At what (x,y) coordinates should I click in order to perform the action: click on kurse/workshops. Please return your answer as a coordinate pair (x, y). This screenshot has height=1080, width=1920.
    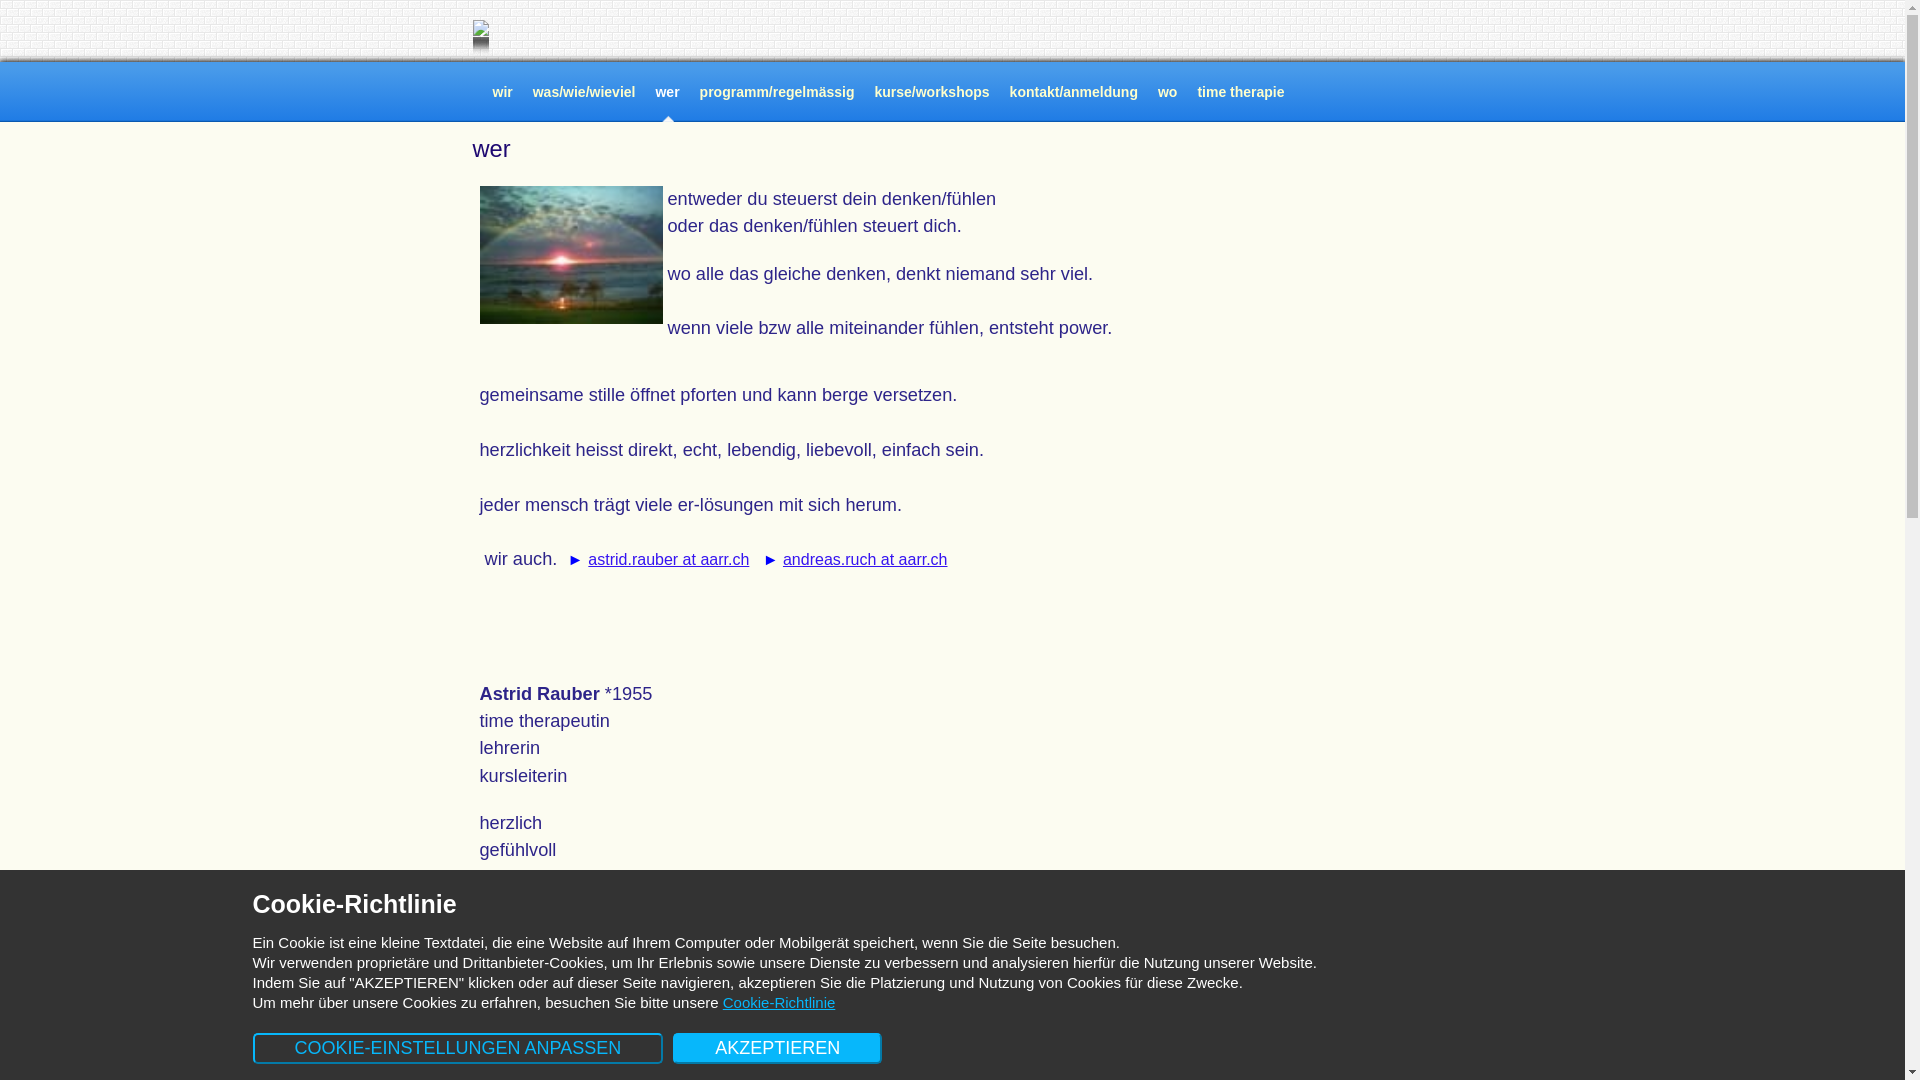
    Looking at the image, I should click on (932, 92).